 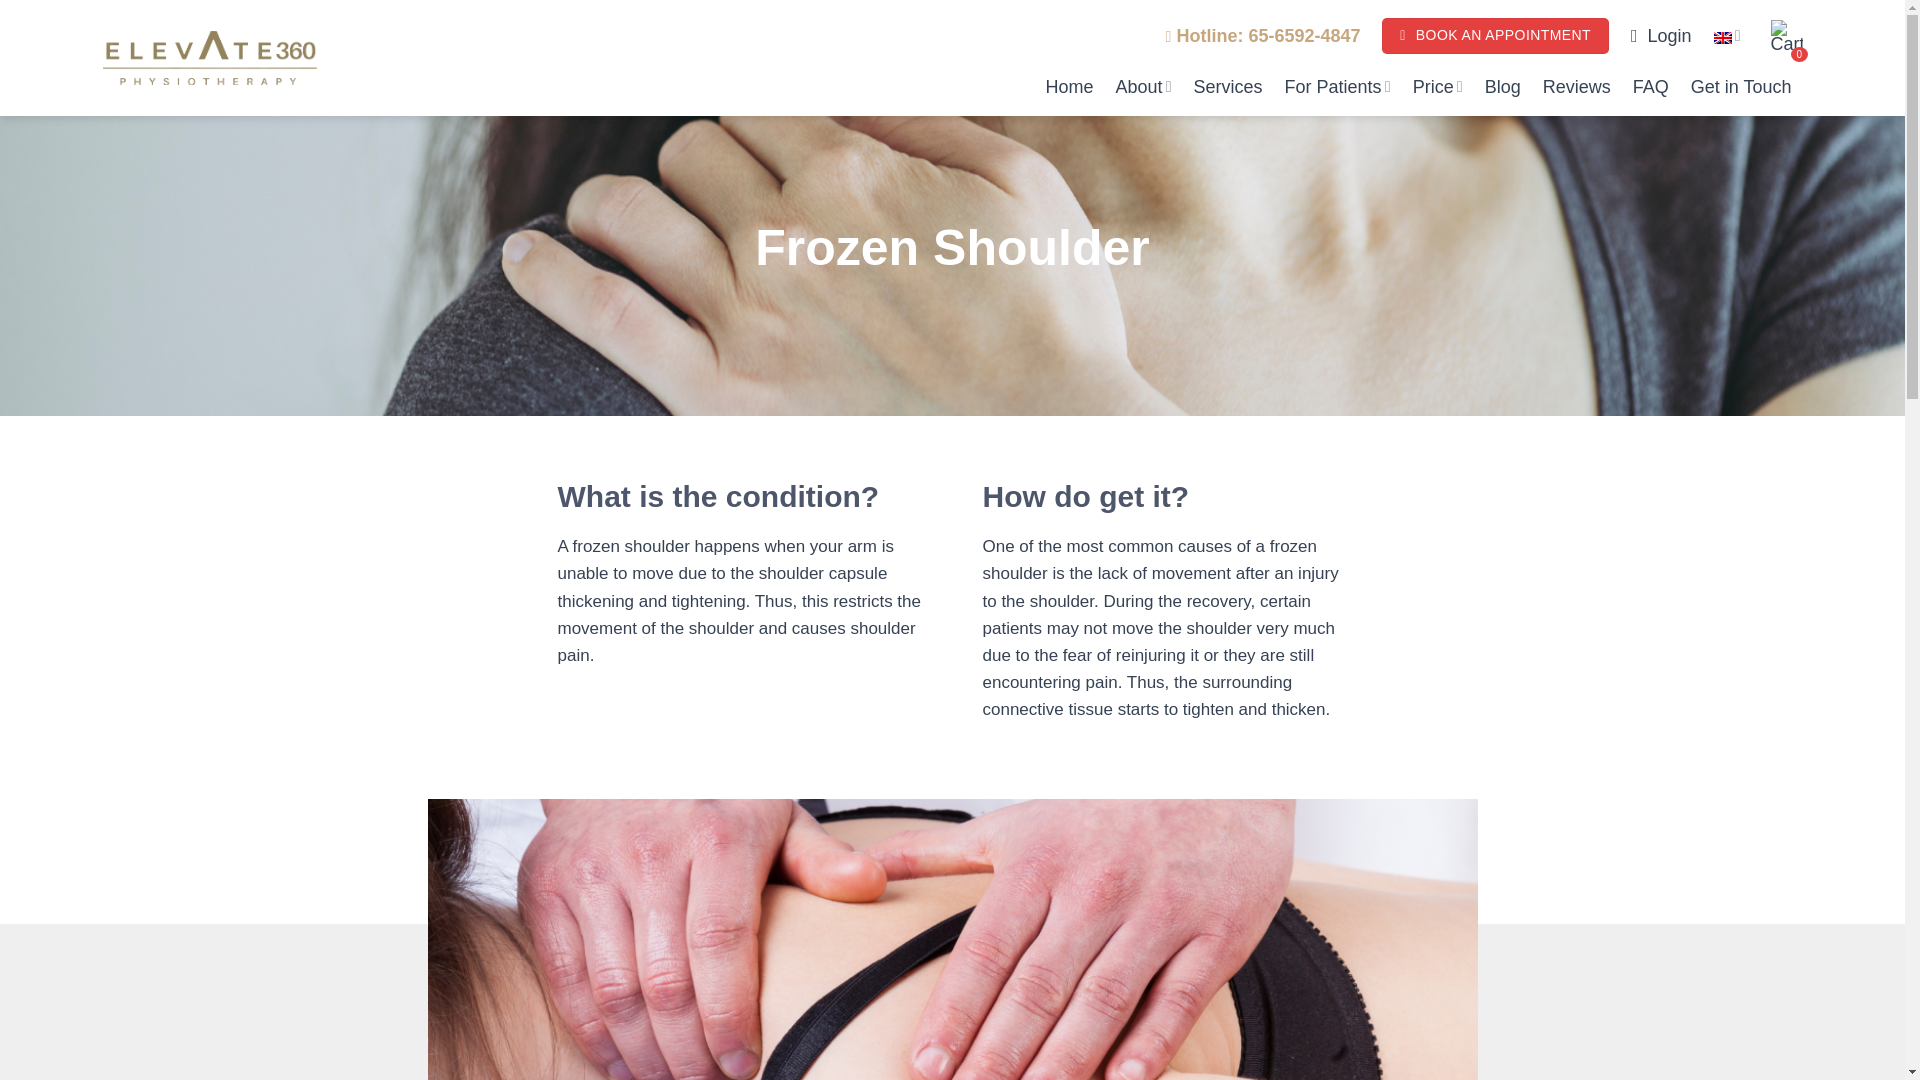 I want to click on Hotline: 65-6592-4847, so click(x=1267, y=36).